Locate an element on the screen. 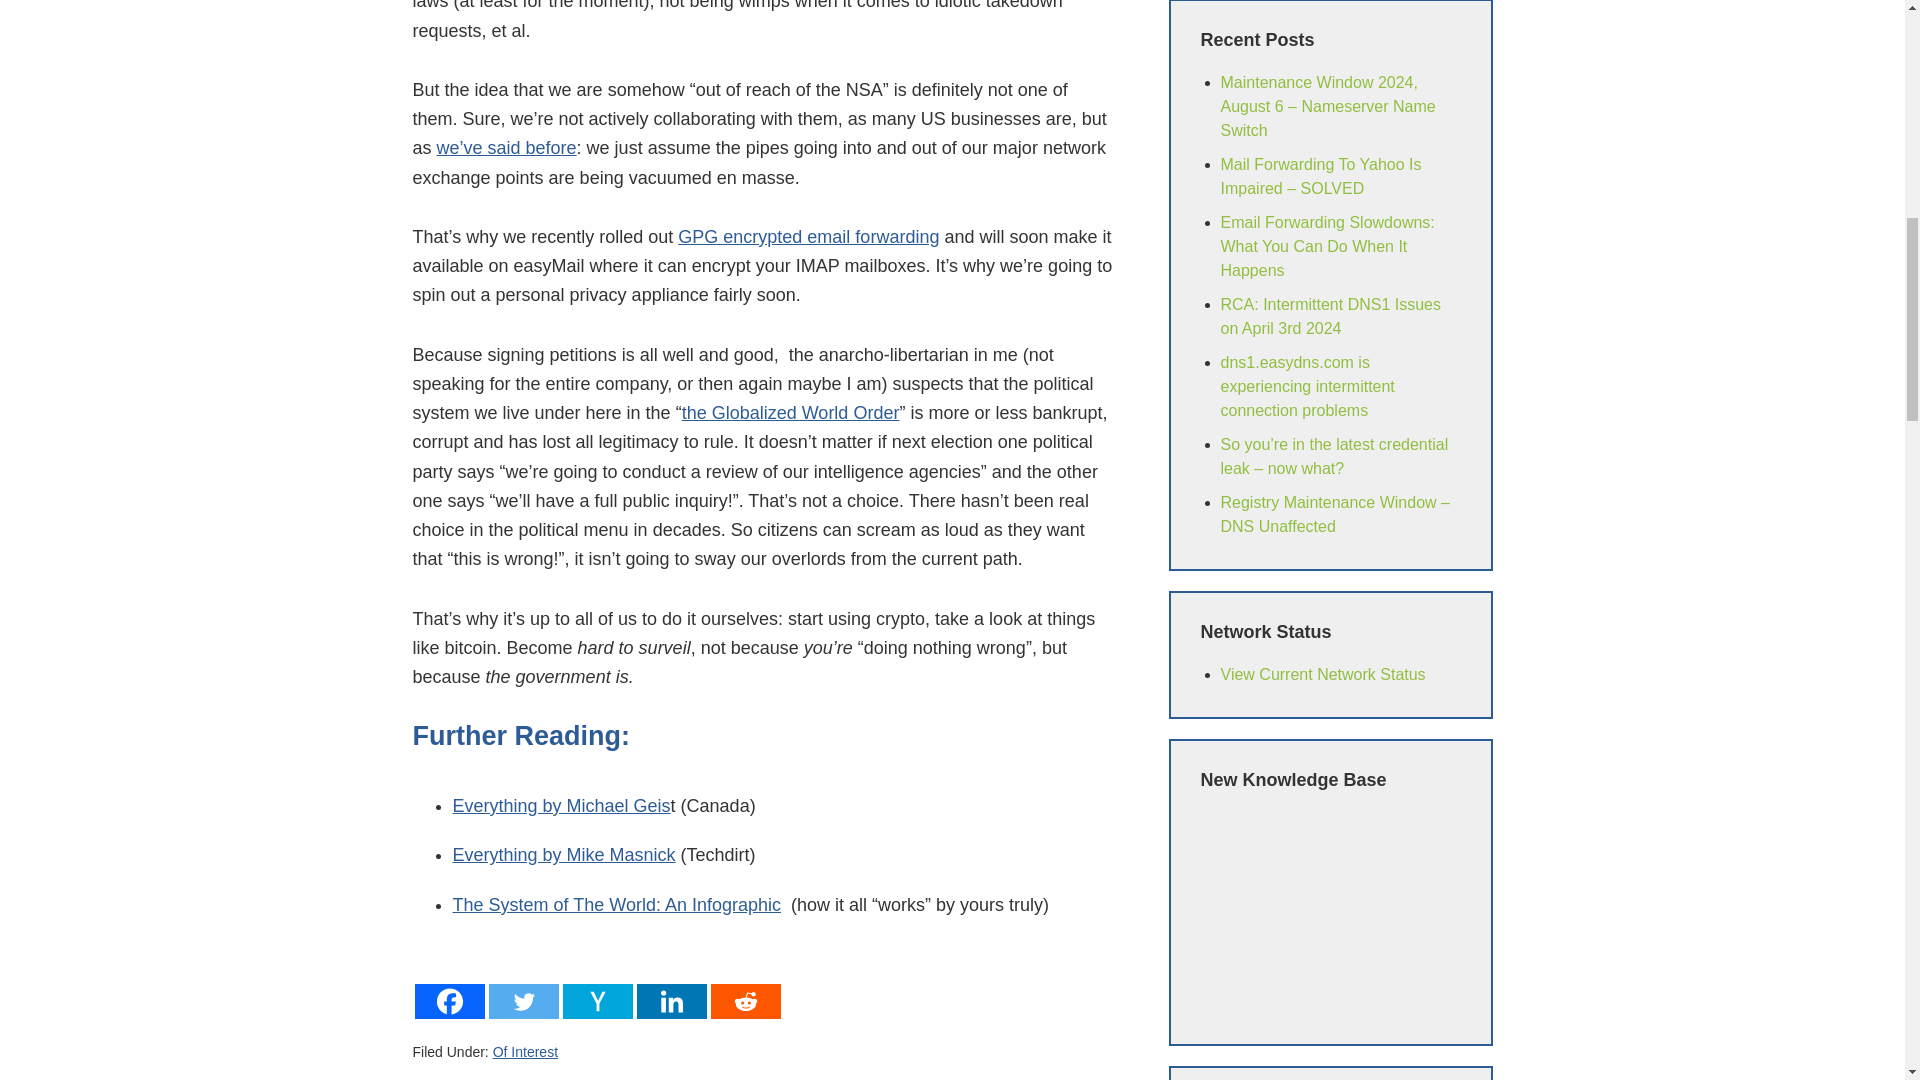 The image size is (1920, 1080). Reddit is located at coordinates (744, 986).